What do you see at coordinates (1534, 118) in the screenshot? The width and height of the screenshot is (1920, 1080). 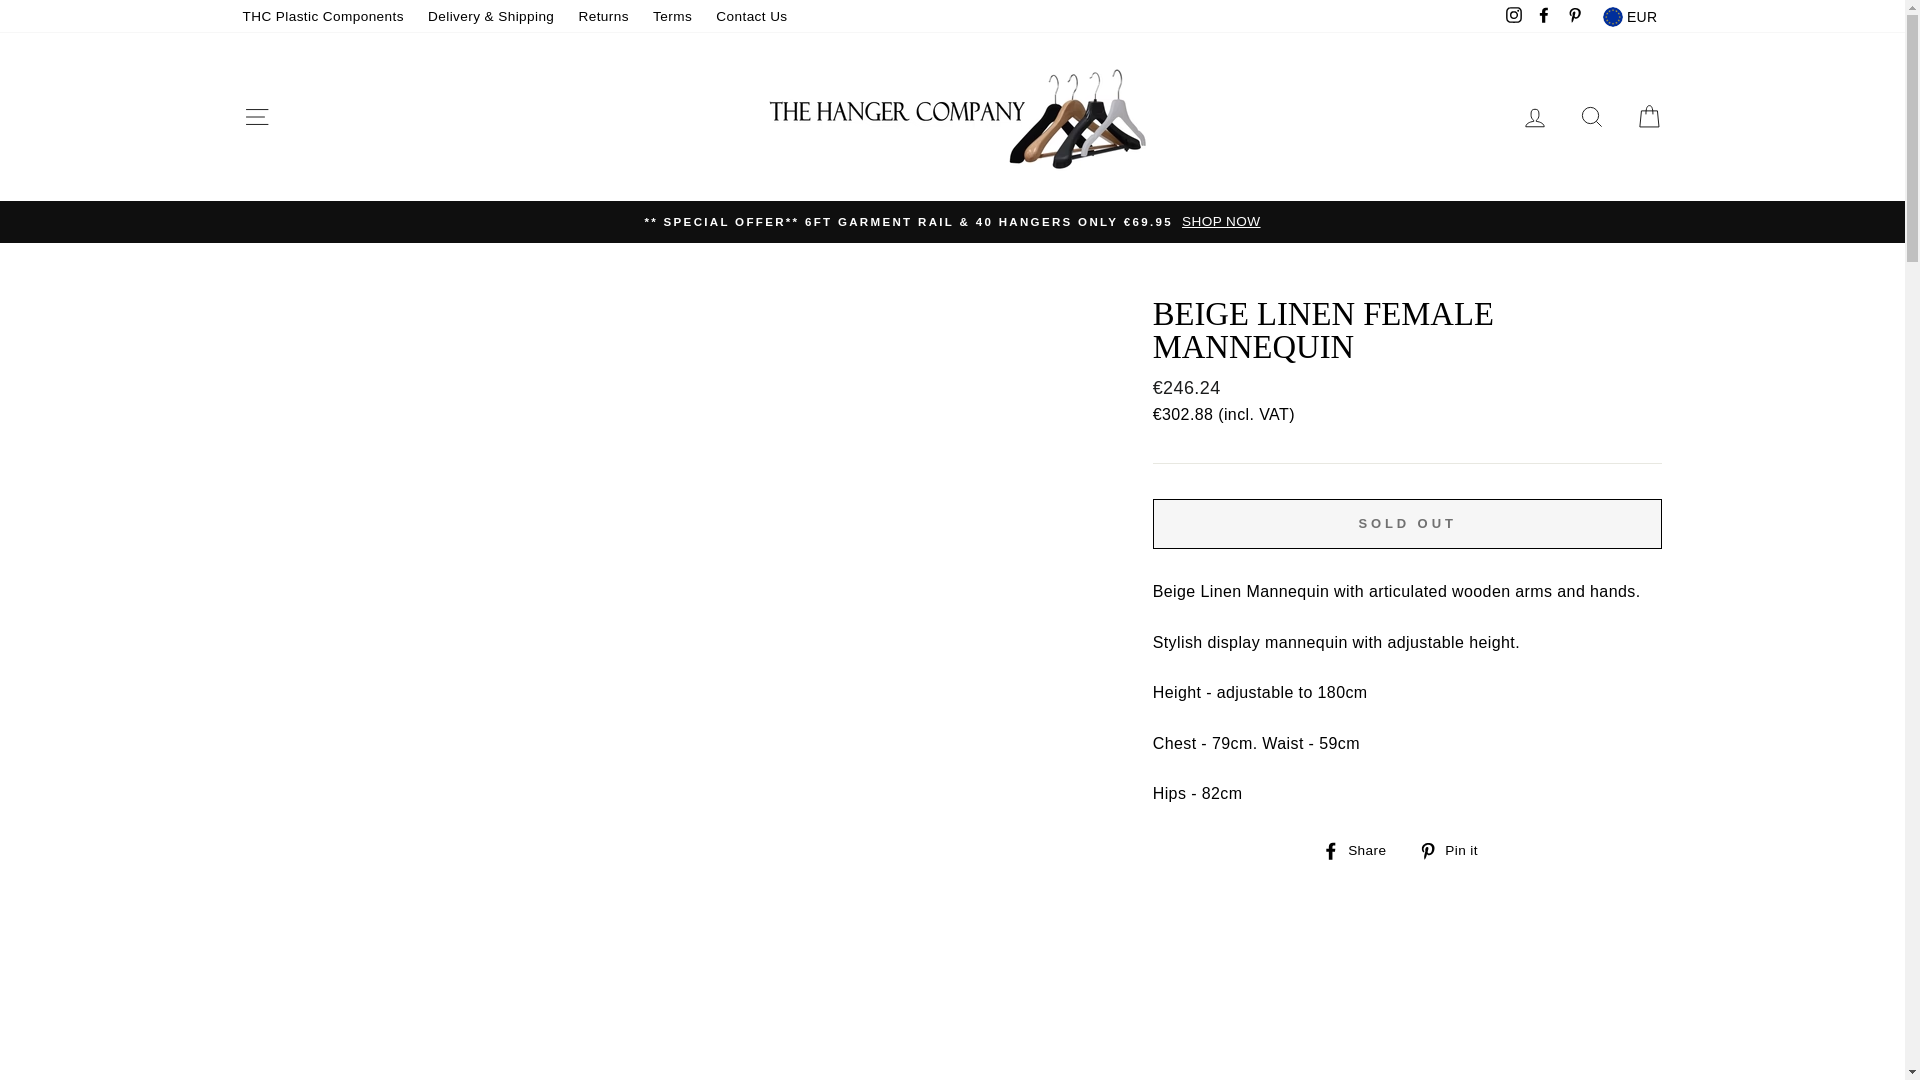 I see `LOG IN` at bounding box center [1534, 118].